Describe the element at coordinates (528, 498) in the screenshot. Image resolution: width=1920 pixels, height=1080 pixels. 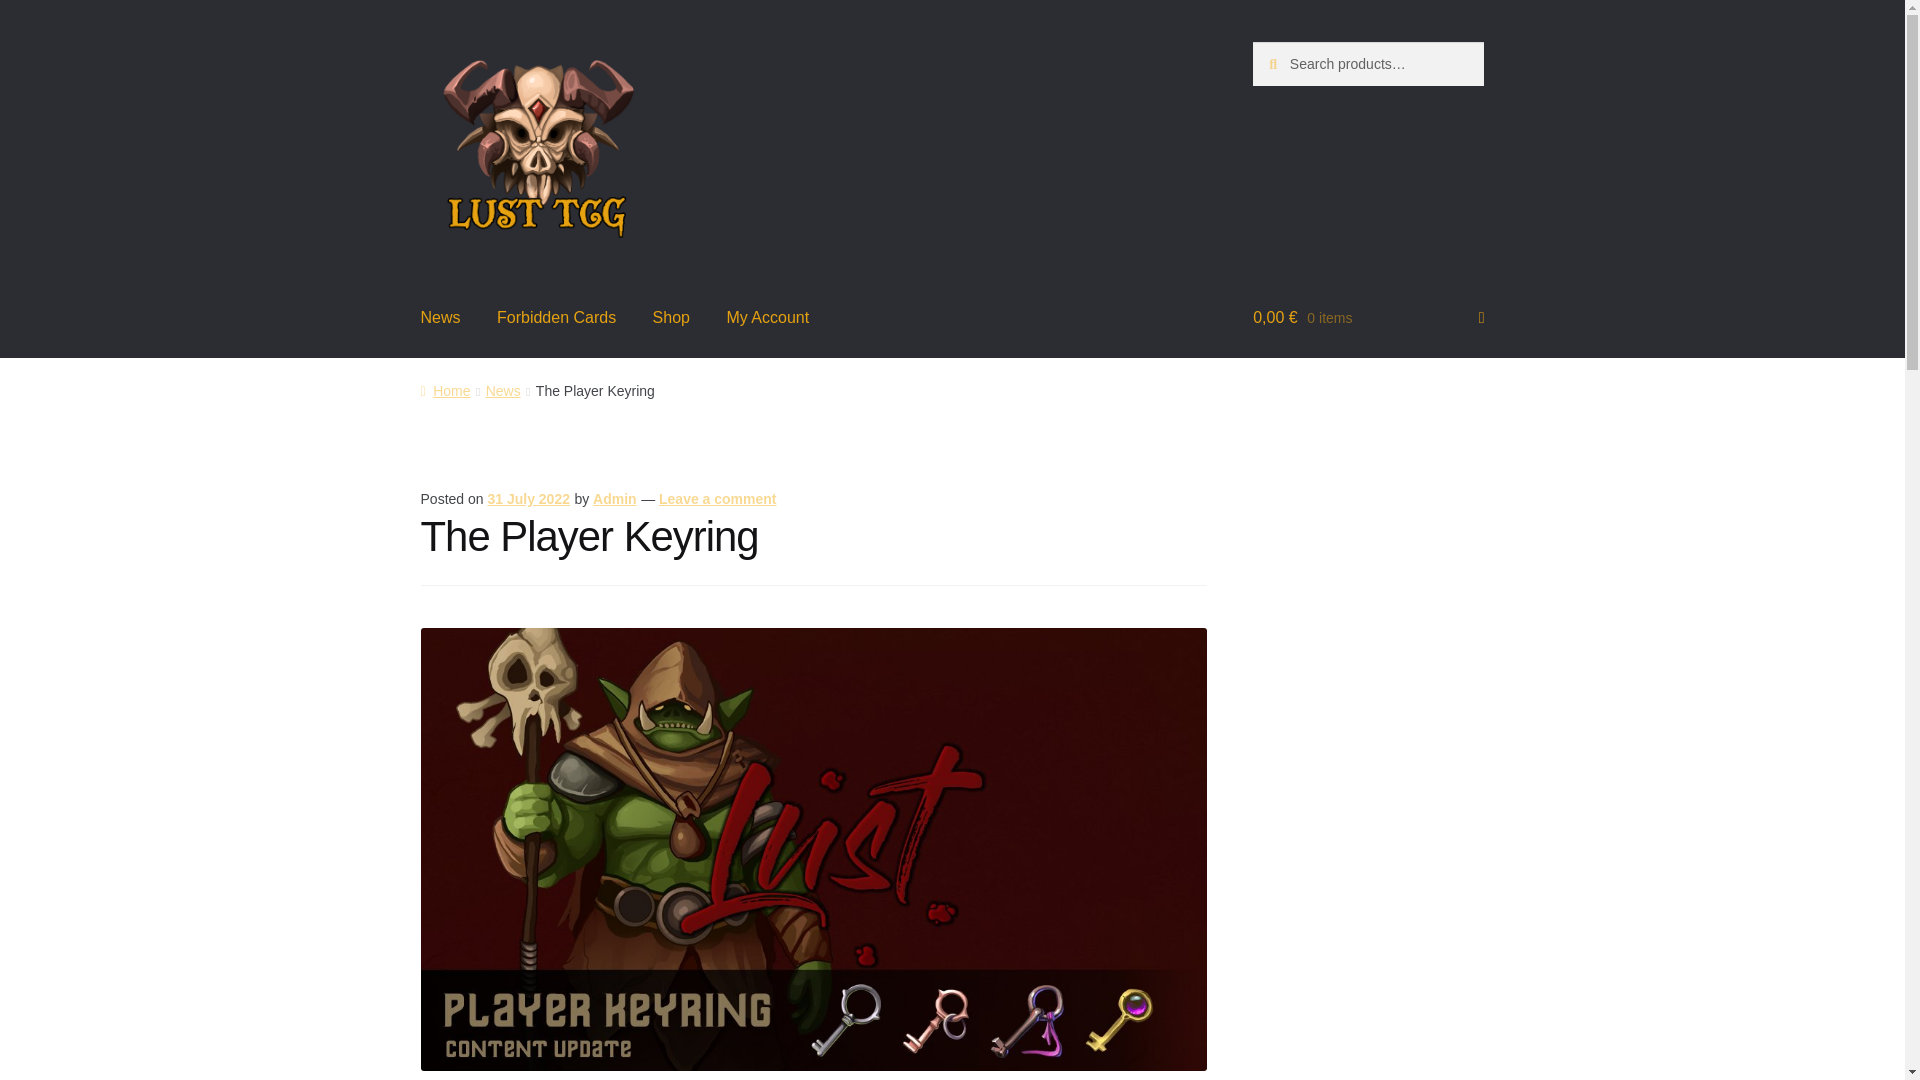
I see `31 July 2022` at that location.